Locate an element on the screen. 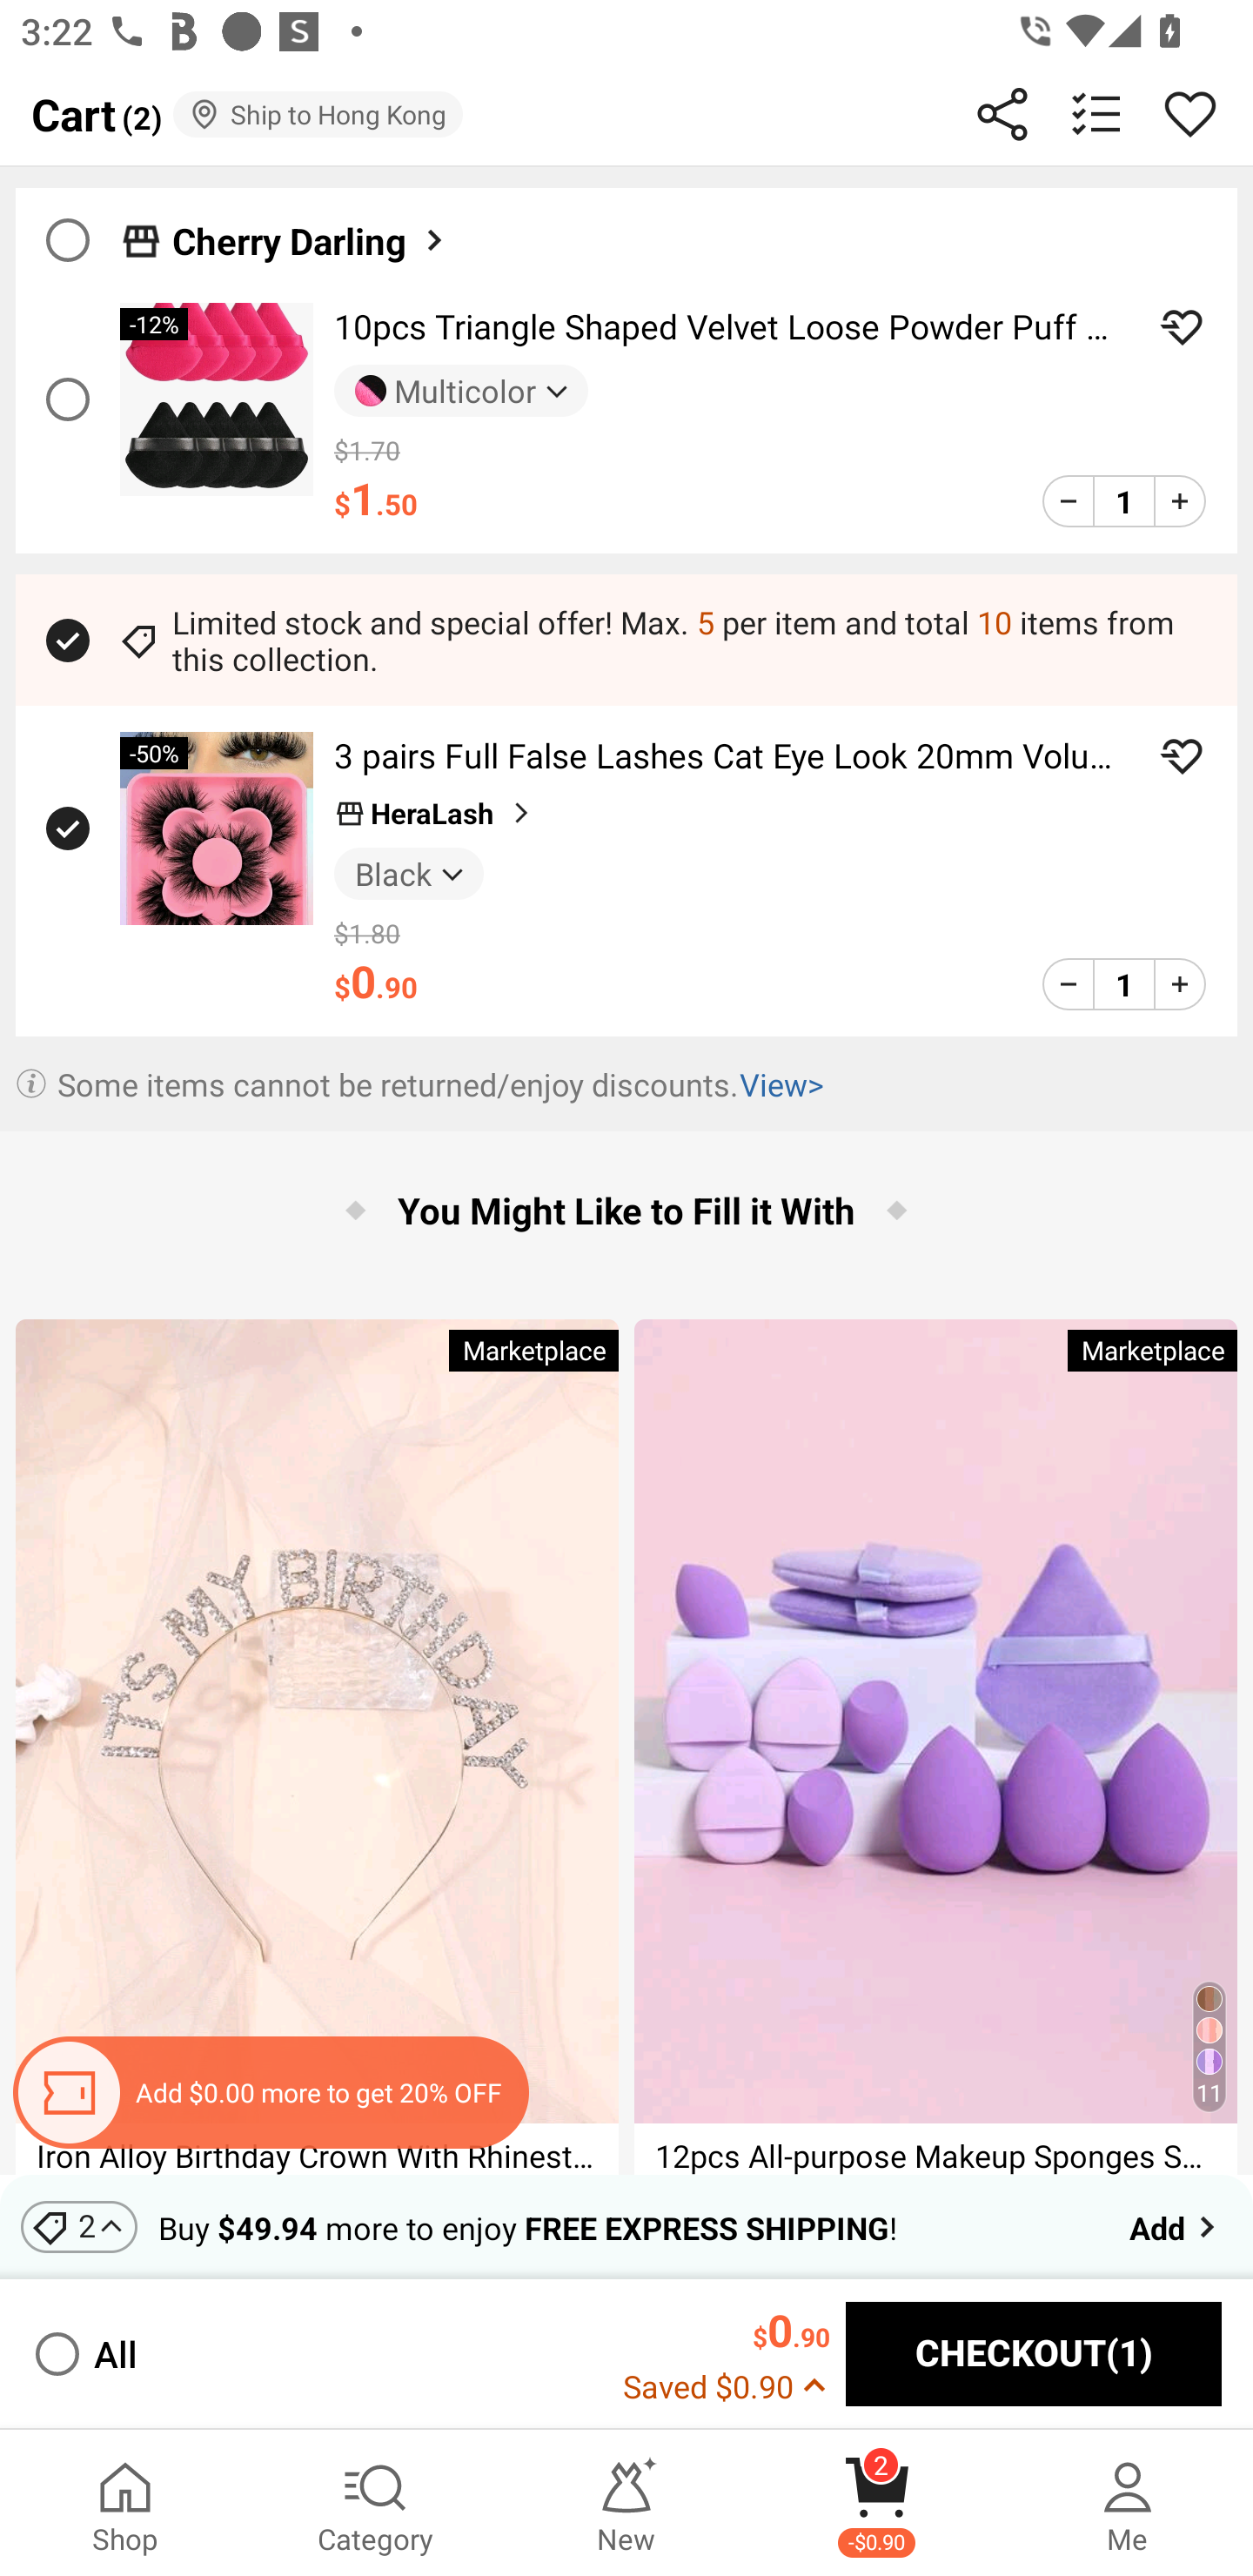  Shop is located at coordinates (125, 2503).